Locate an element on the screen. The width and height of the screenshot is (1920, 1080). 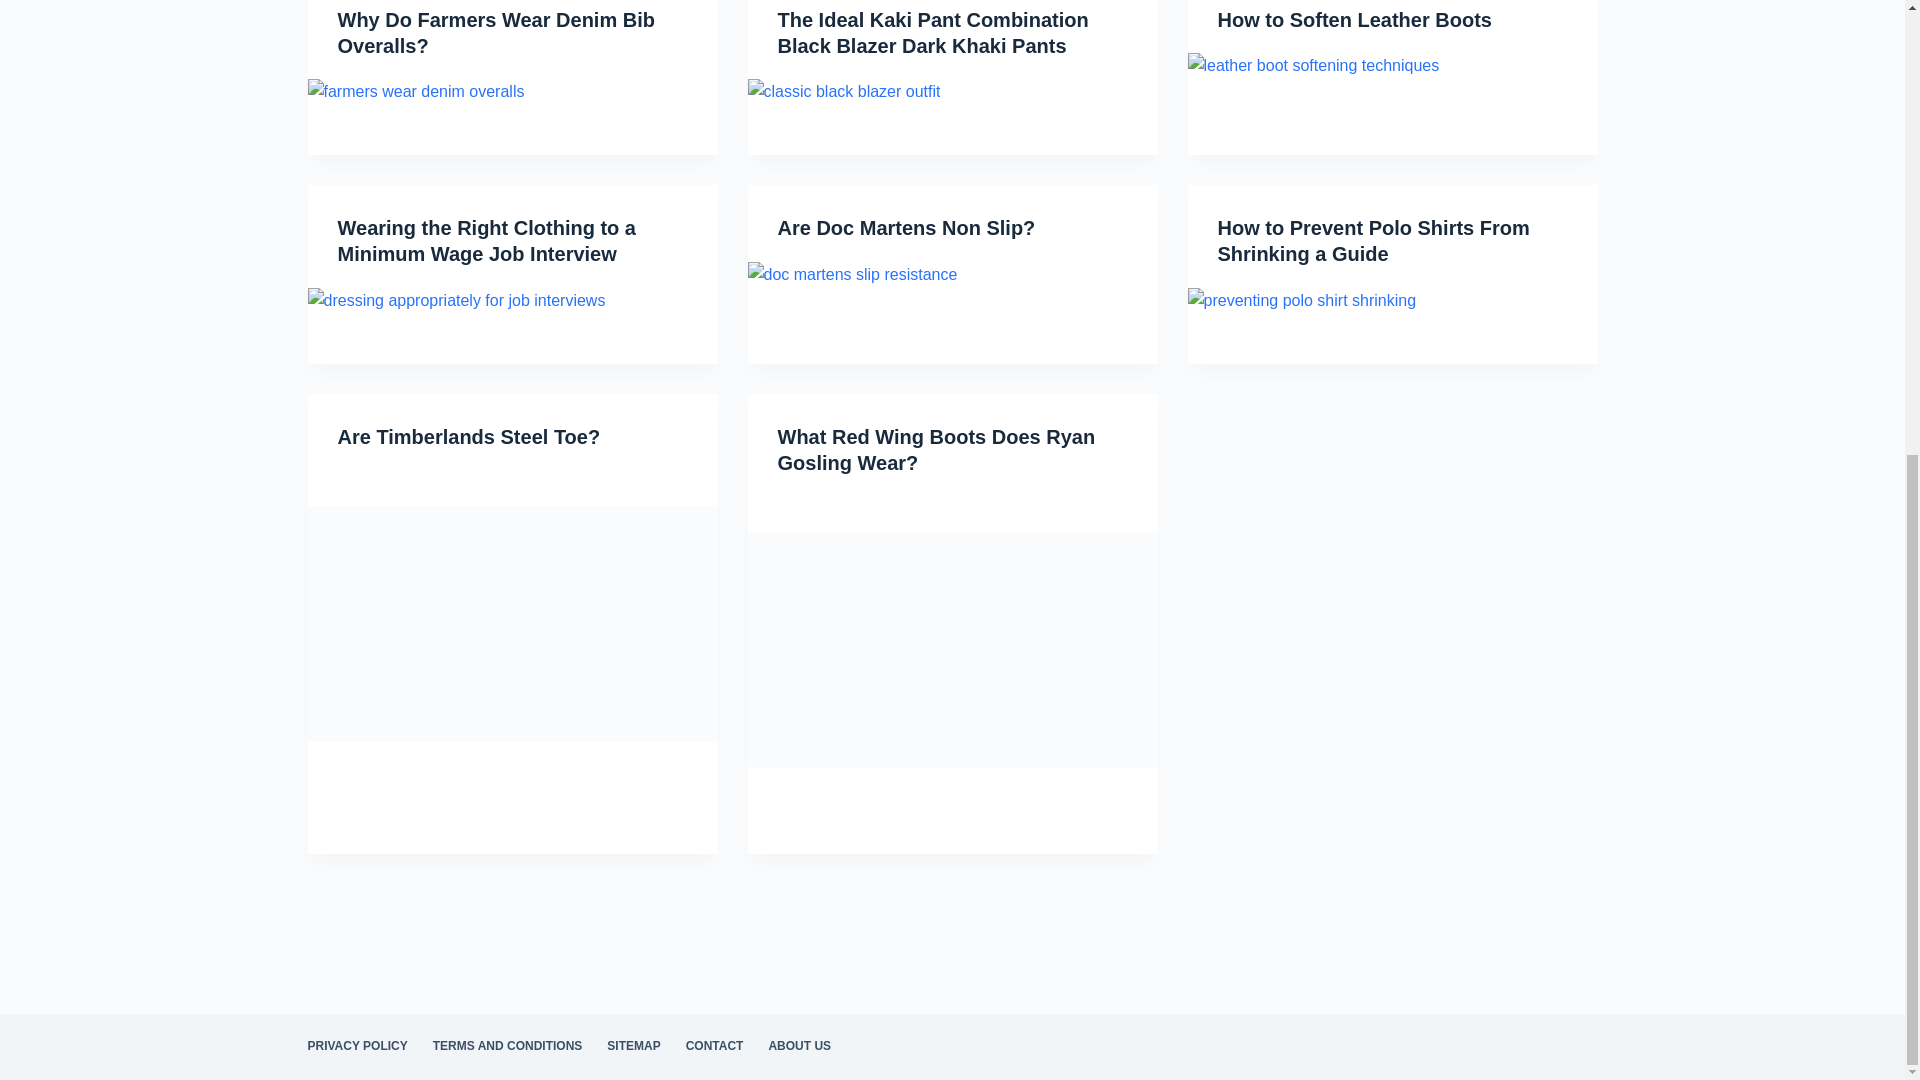
Are Timberlands Steel Toe? is located at coordinates (468, 436).